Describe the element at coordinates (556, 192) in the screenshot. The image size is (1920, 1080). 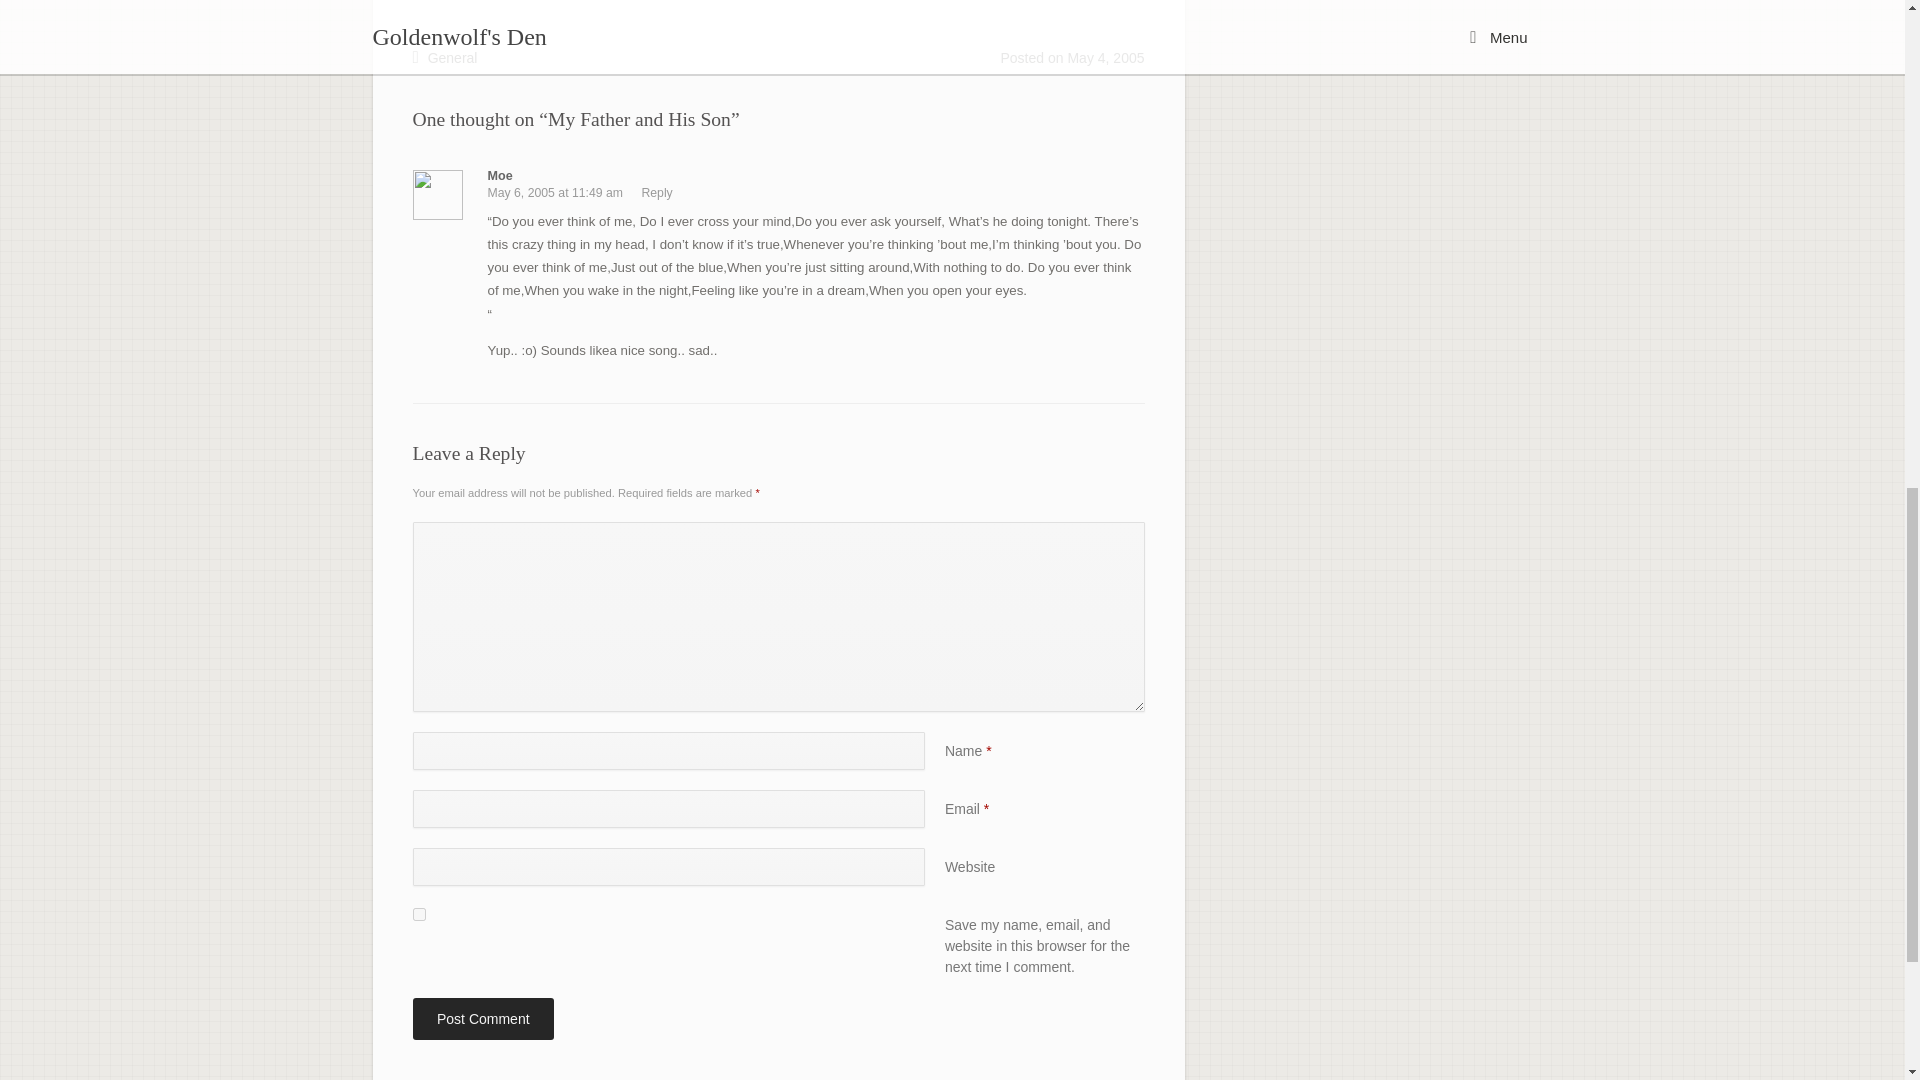
I see `May 6, 2005 at 11:49 am` at that location.